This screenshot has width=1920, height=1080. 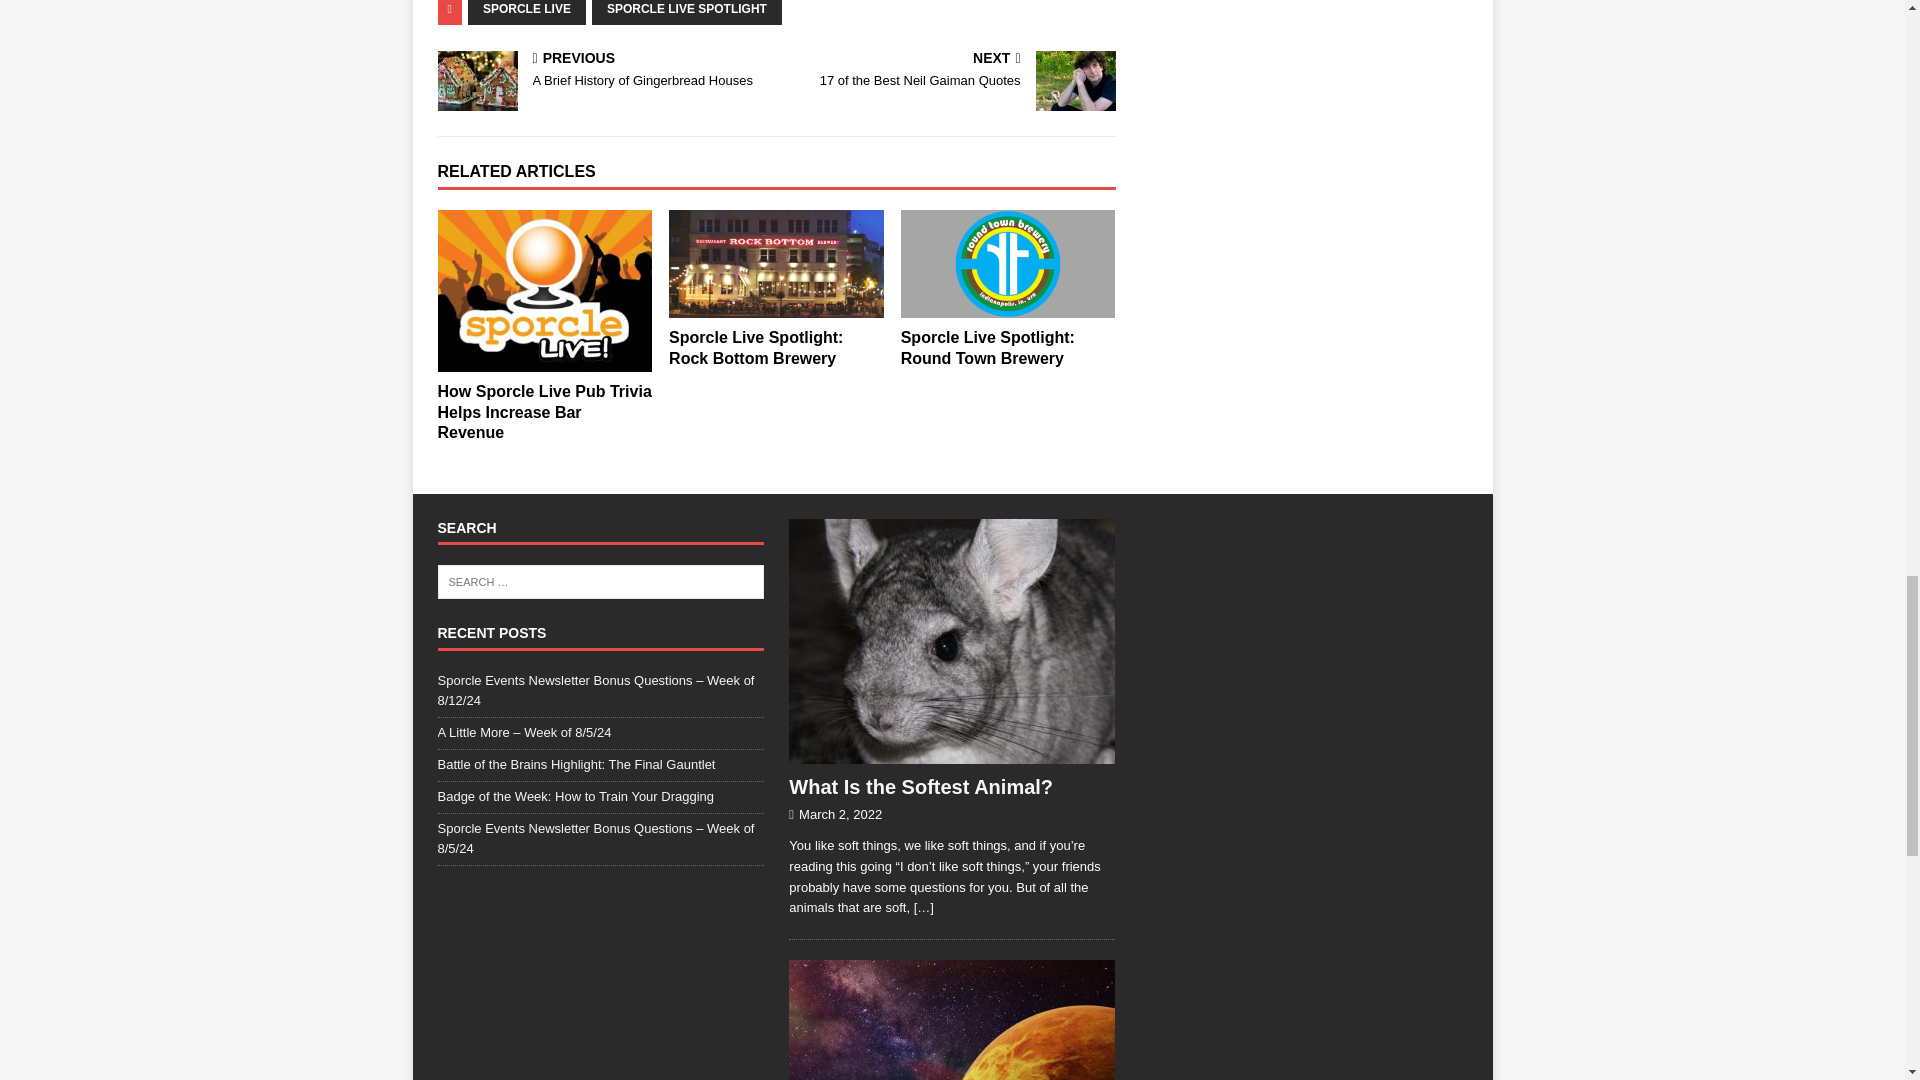 What do you see at coordinates (603, 70) in the screenshot?
I see `Sporcle Live Spotlight: Rock Bottom Brewery` at bounding box center [603, 70].